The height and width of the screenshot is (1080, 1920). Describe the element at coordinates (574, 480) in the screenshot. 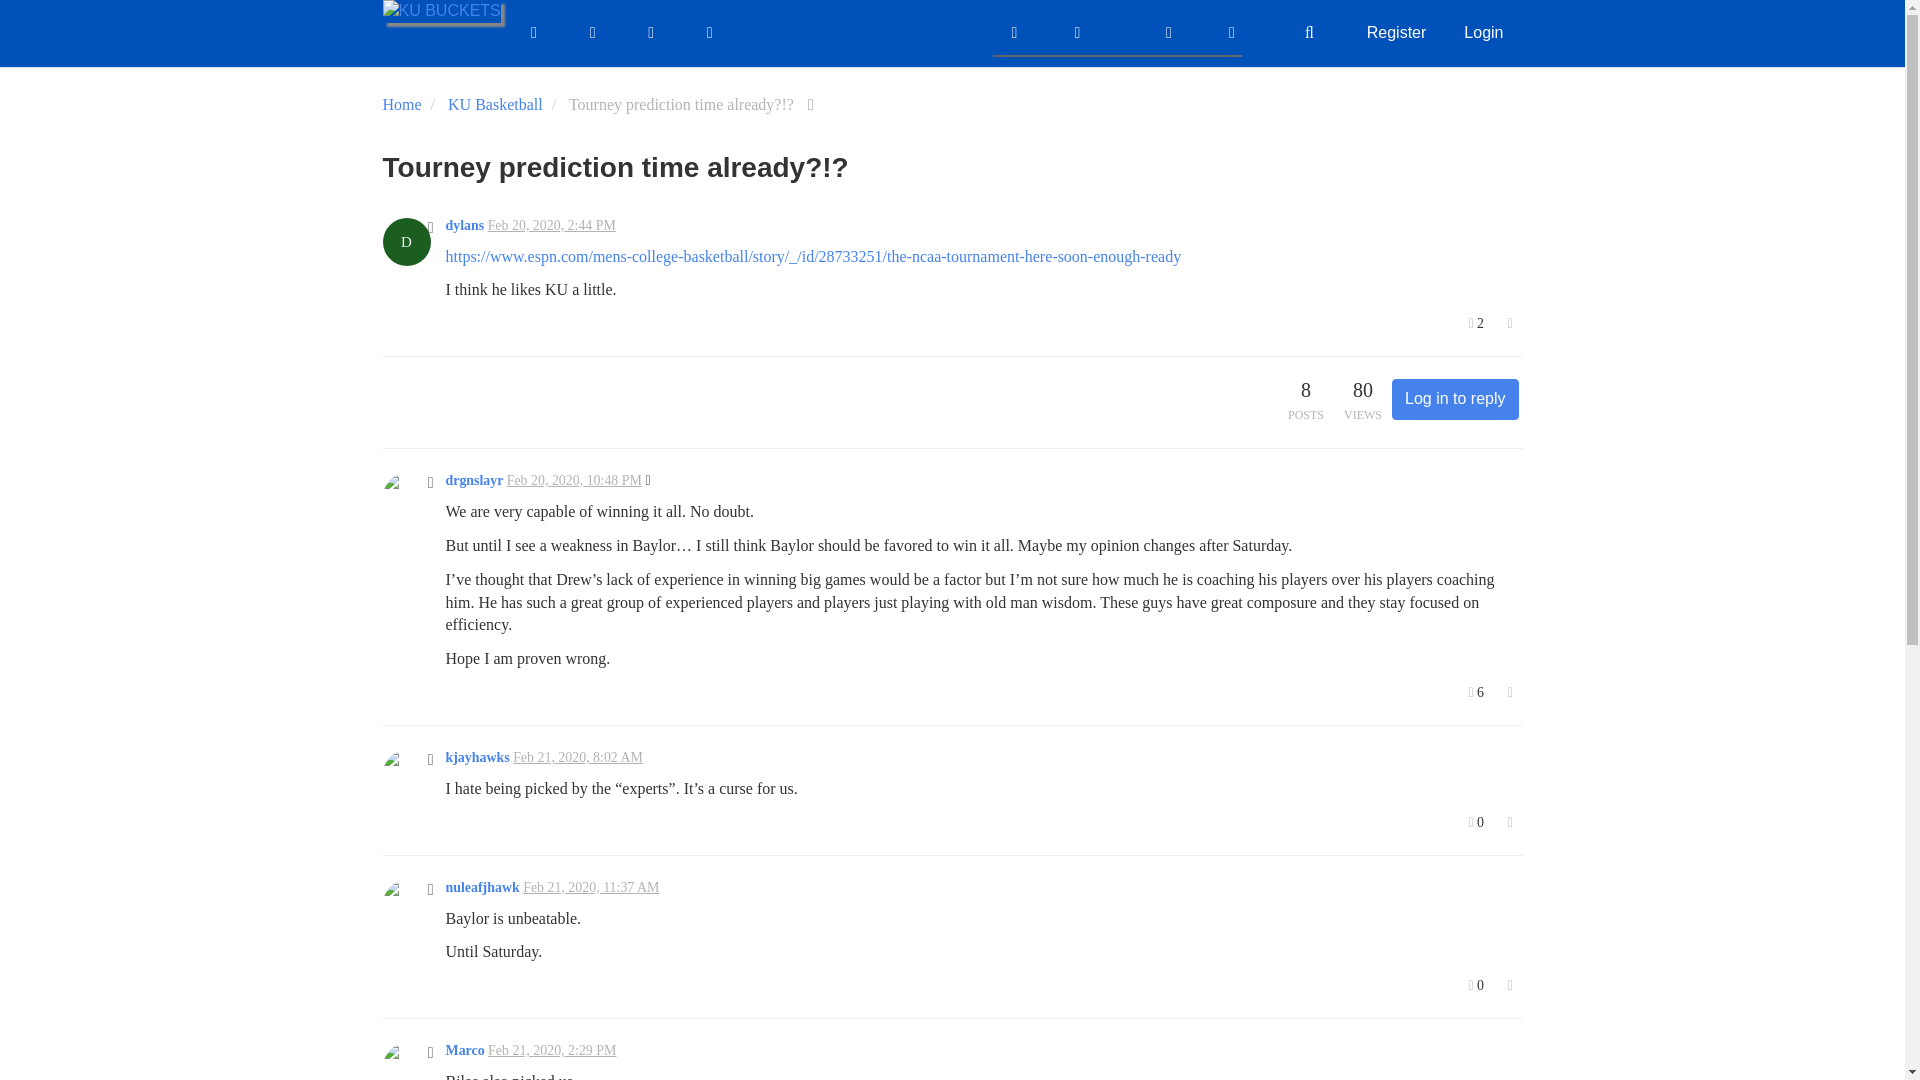

I see `Feb 20, 2020, 10:48 PM` at that location.